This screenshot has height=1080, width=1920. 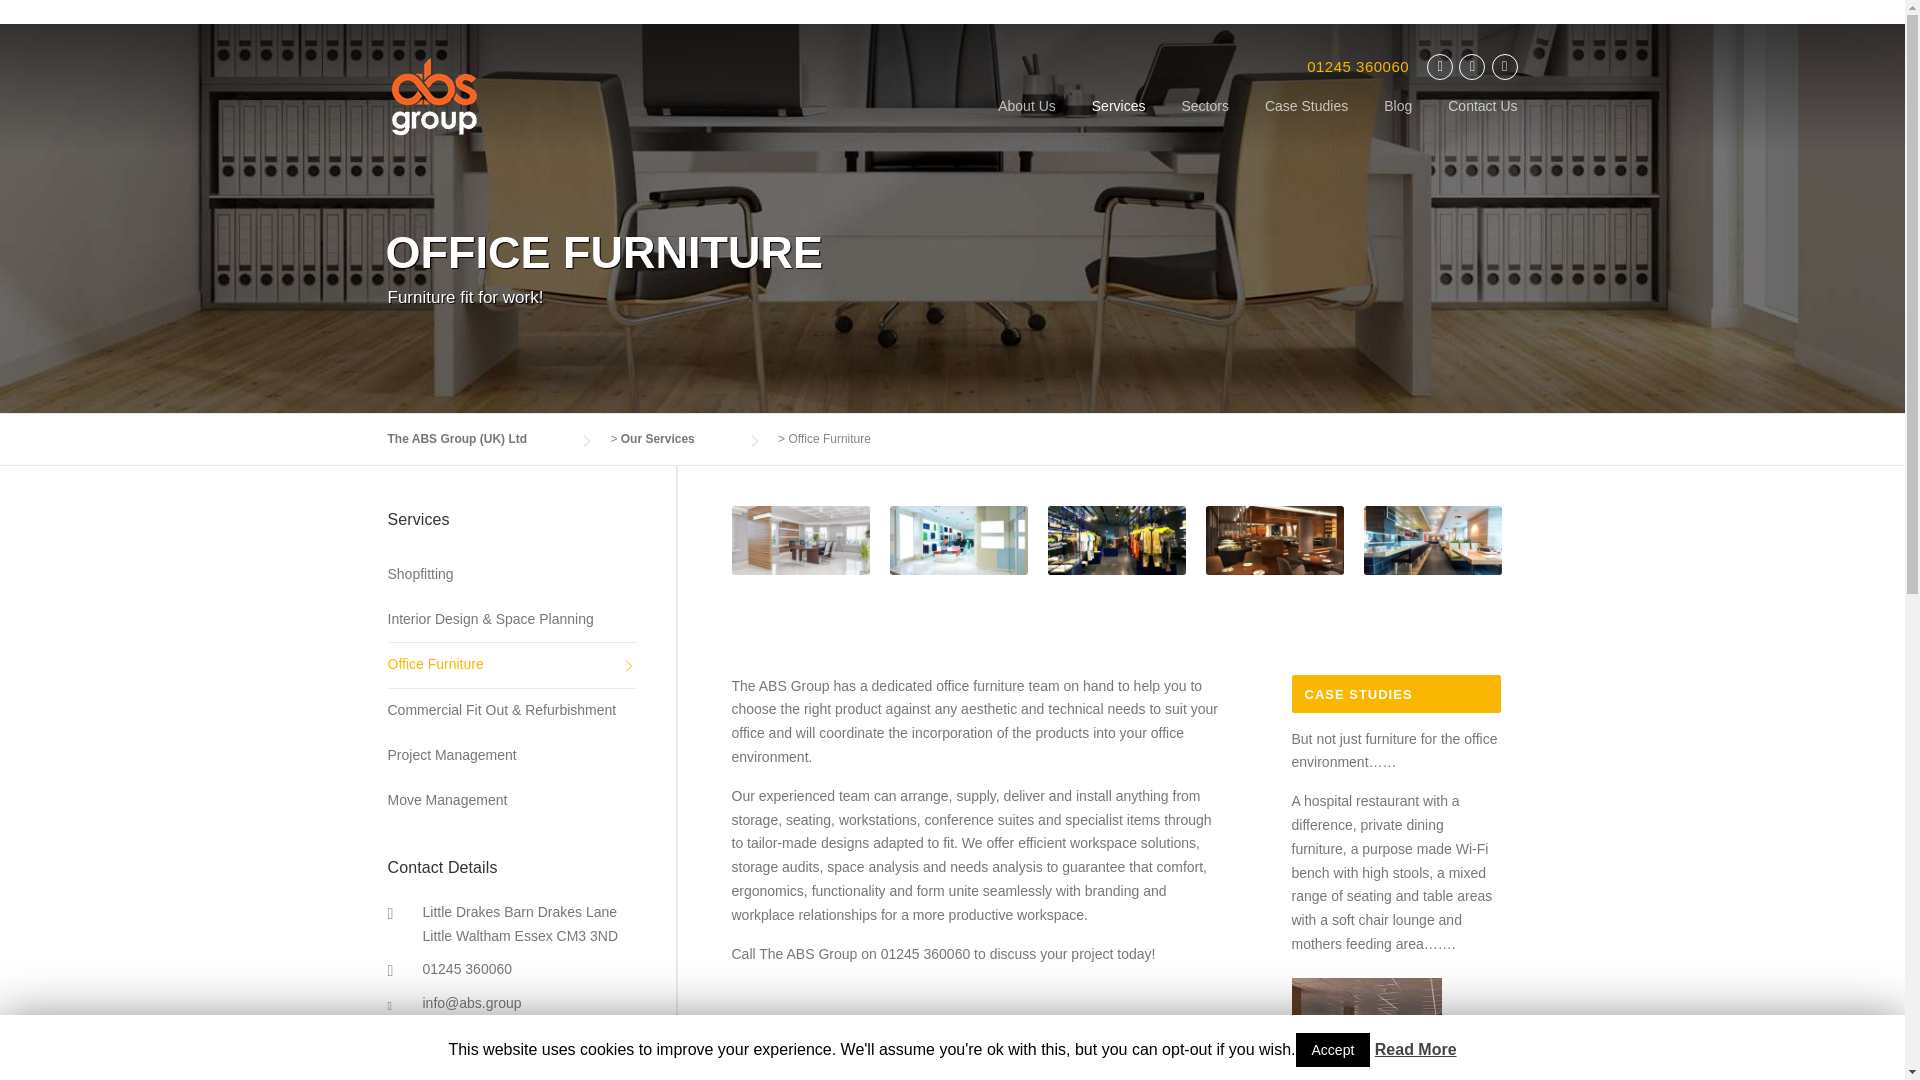 I want to click on Twitter, so click(x=1440, y=67).